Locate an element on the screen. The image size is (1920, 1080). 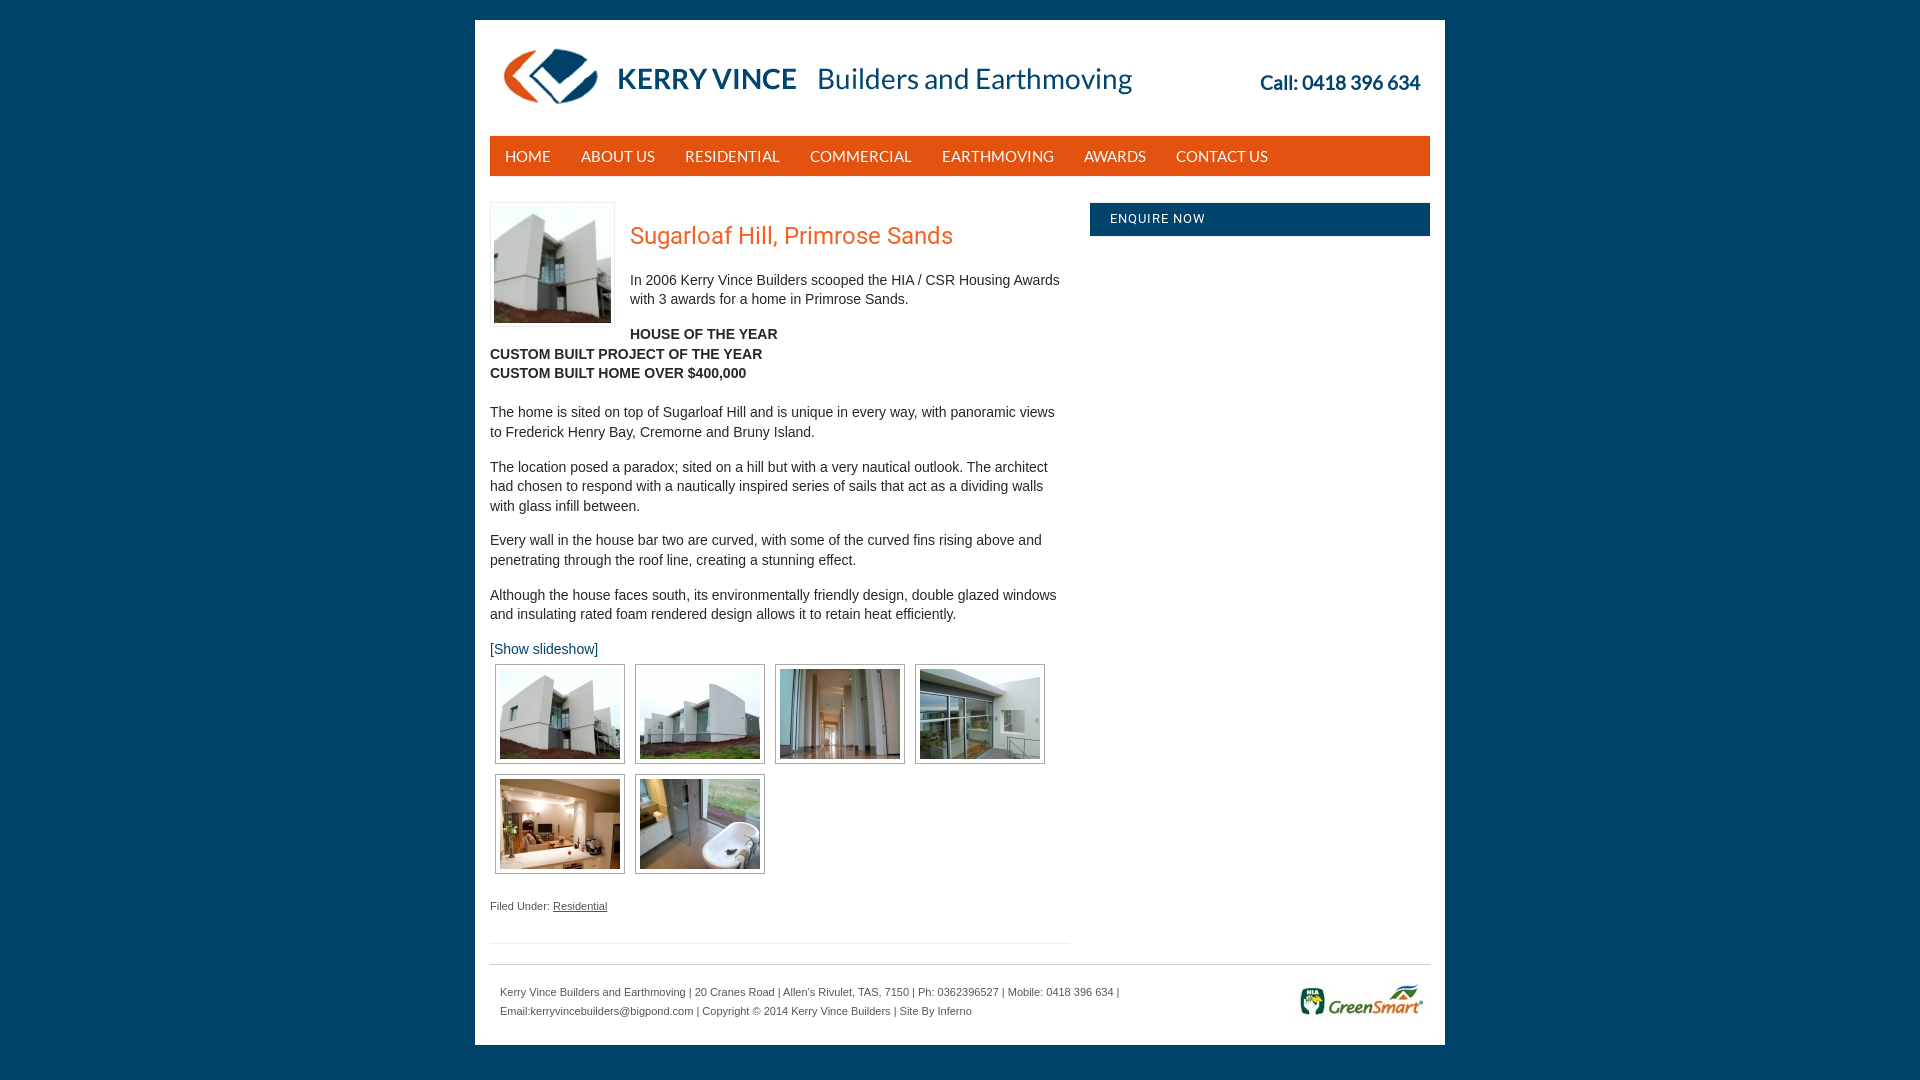
Primrose Sands - Interior is located at coordinates (560, 824).